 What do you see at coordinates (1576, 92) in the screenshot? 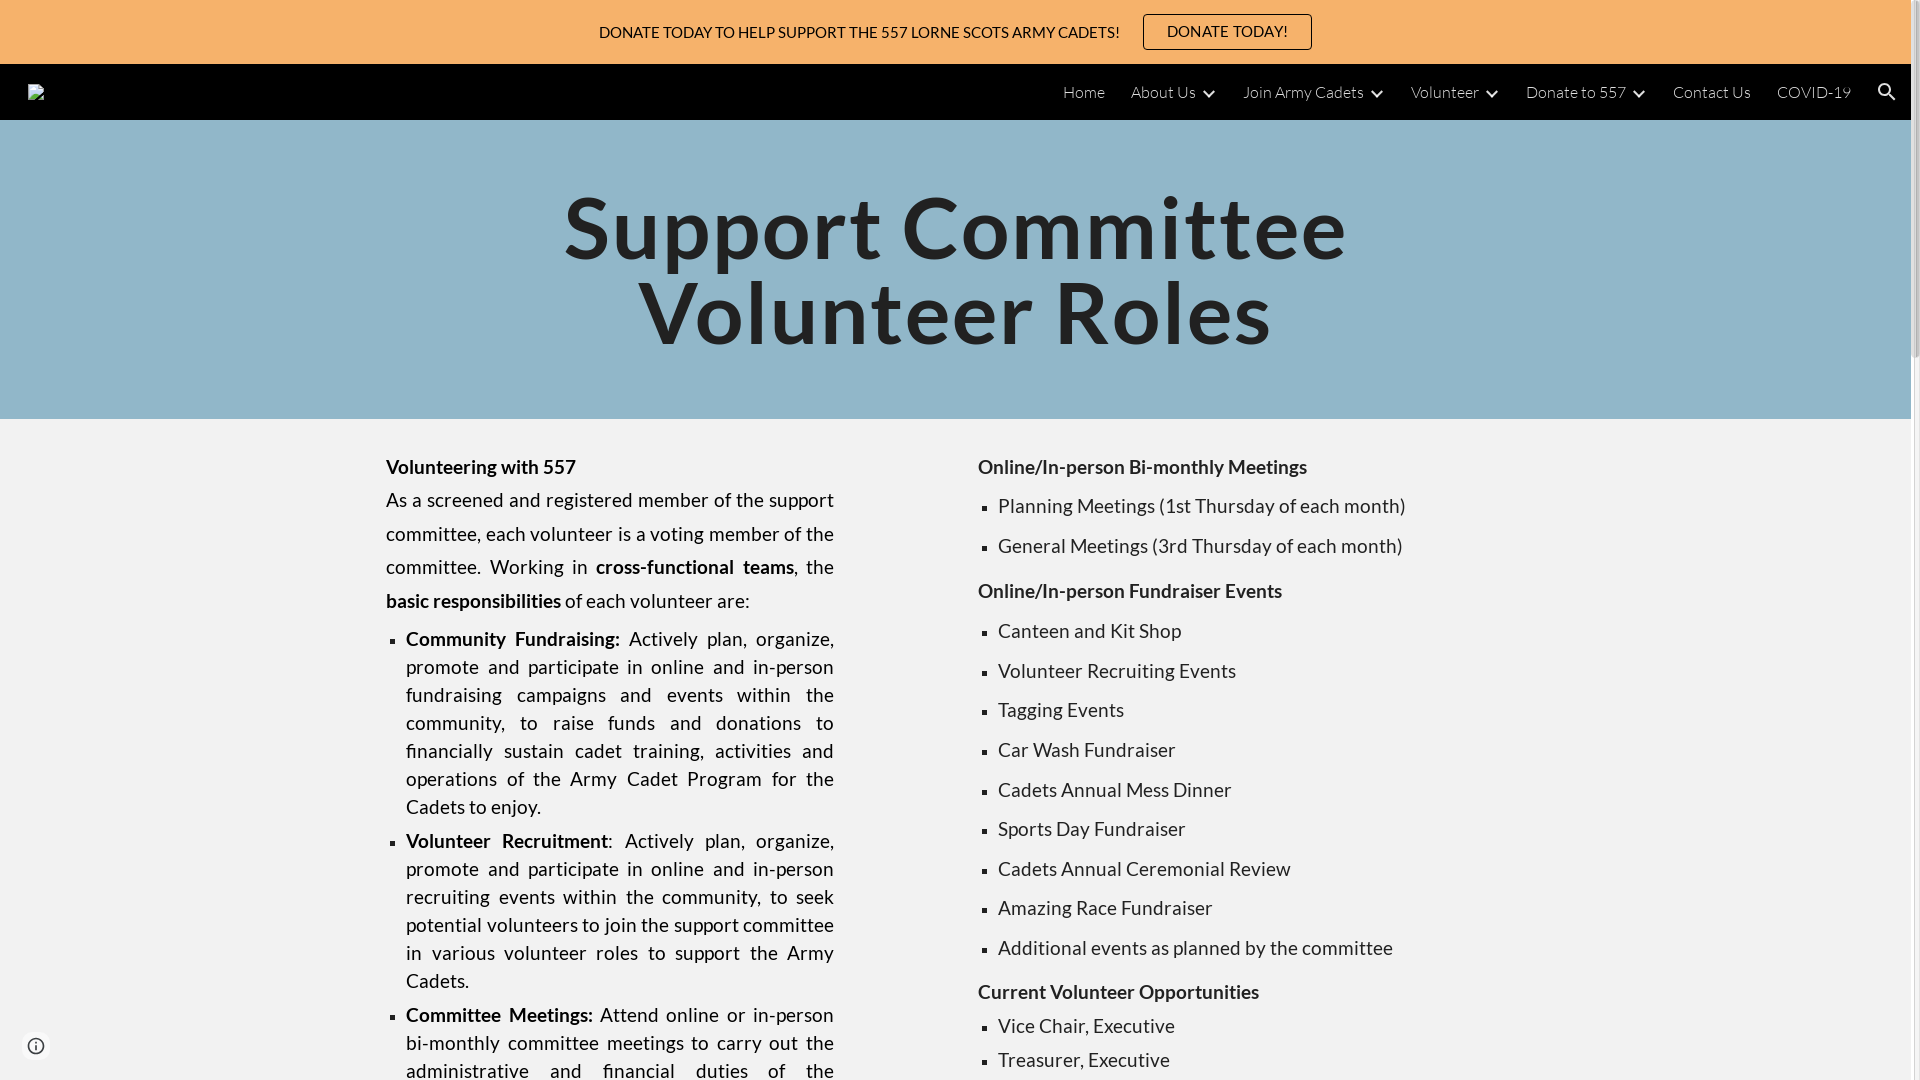
I see `Donate to 557` at bounding box center [1576, 92].